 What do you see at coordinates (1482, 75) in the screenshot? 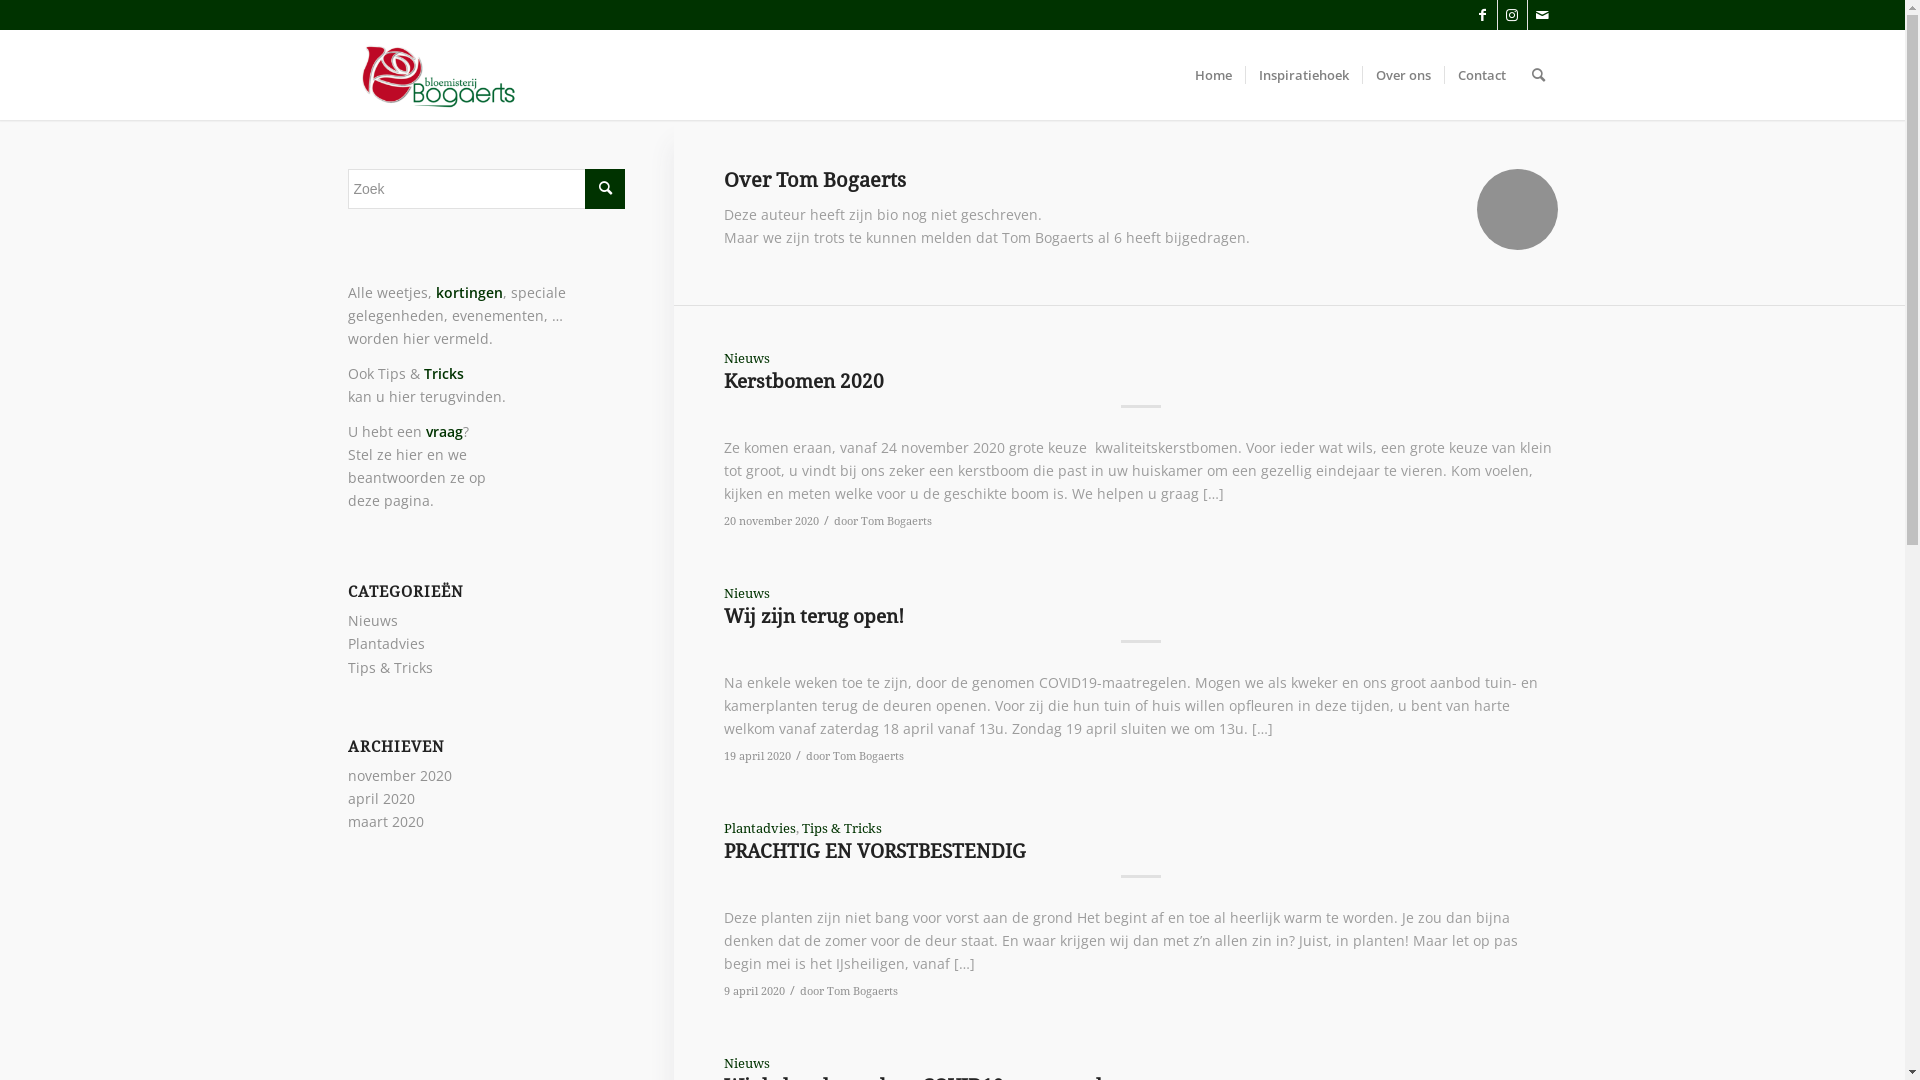
I see `Contact` at bounding box center [1482, 75].